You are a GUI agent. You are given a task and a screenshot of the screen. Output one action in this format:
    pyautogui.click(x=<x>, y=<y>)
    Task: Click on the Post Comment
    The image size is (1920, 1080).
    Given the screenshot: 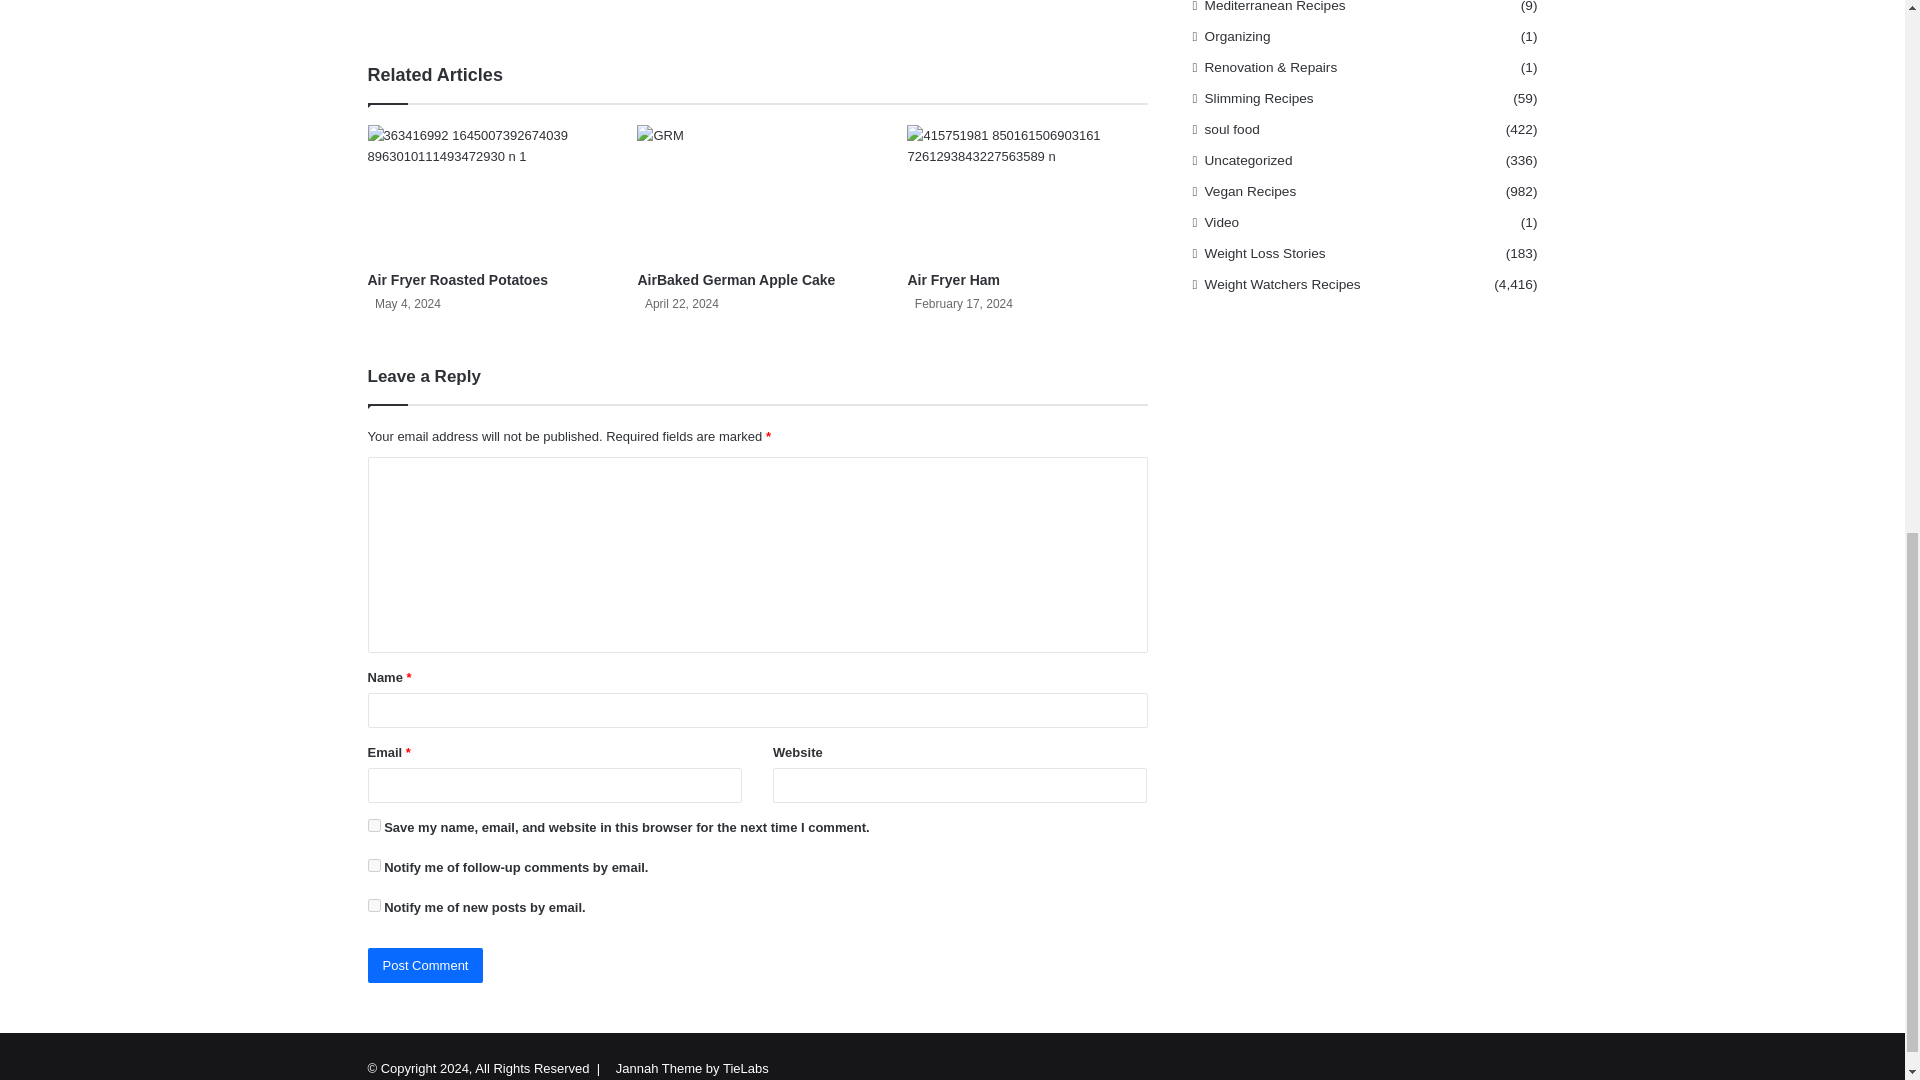 What is the action you would take?
    pyautogui.click(x=426, y=965)
    